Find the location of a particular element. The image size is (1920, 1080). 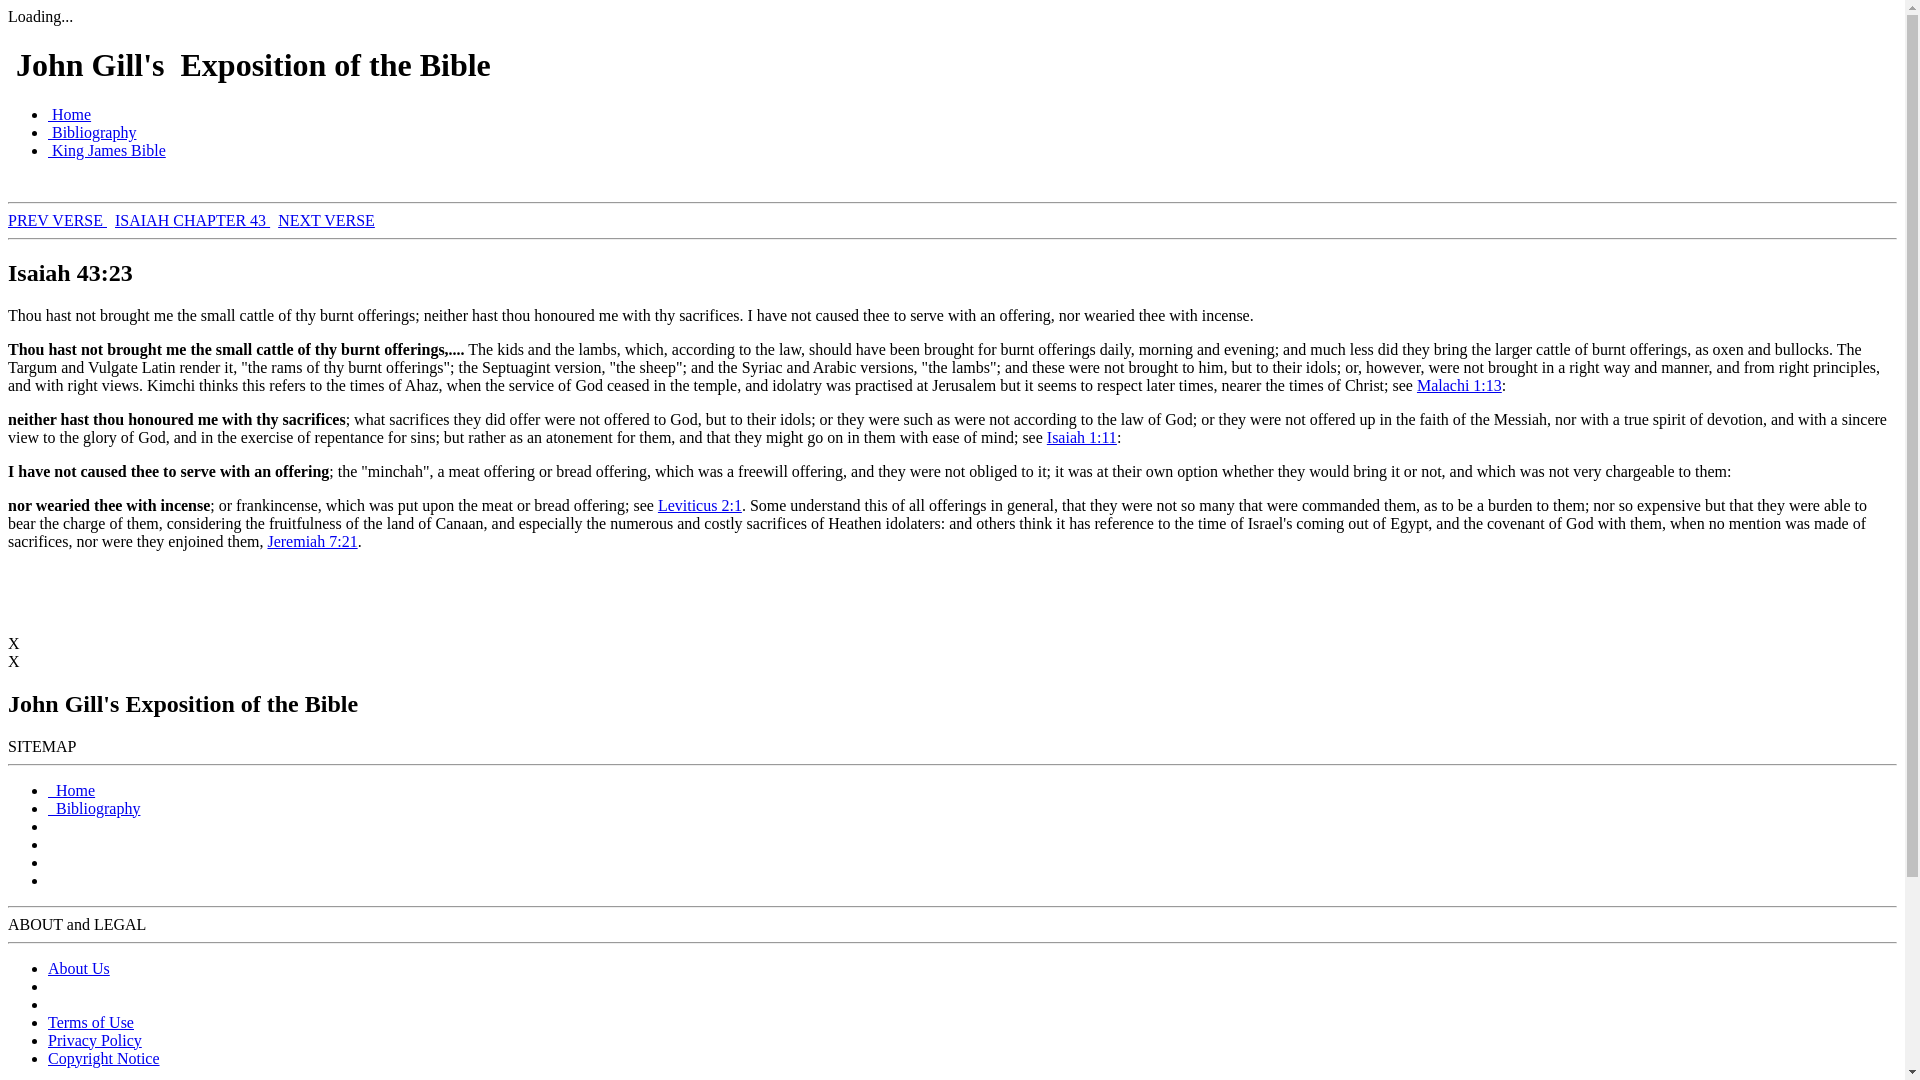

ISAIAH is located at coordinates (144, 220).